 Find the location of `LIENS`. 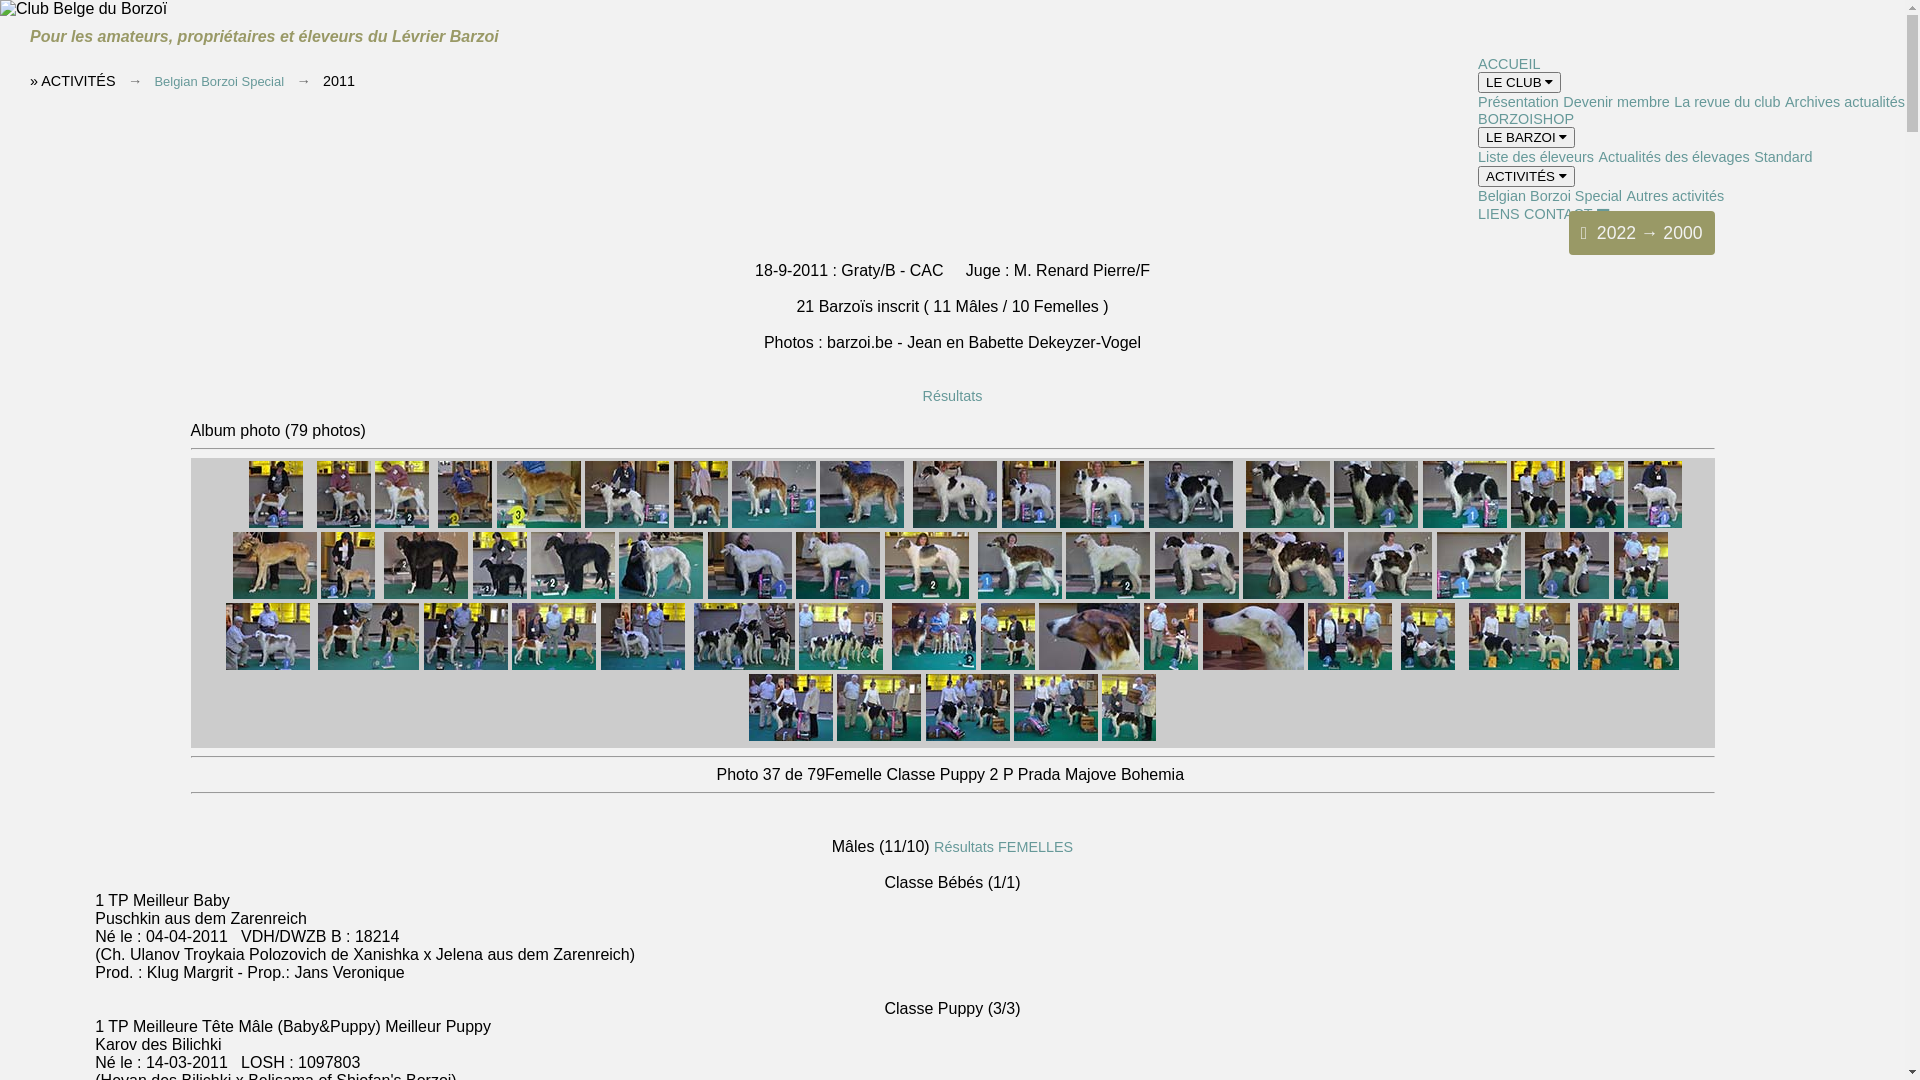

LIENS is located at coordinates (1499, 214).